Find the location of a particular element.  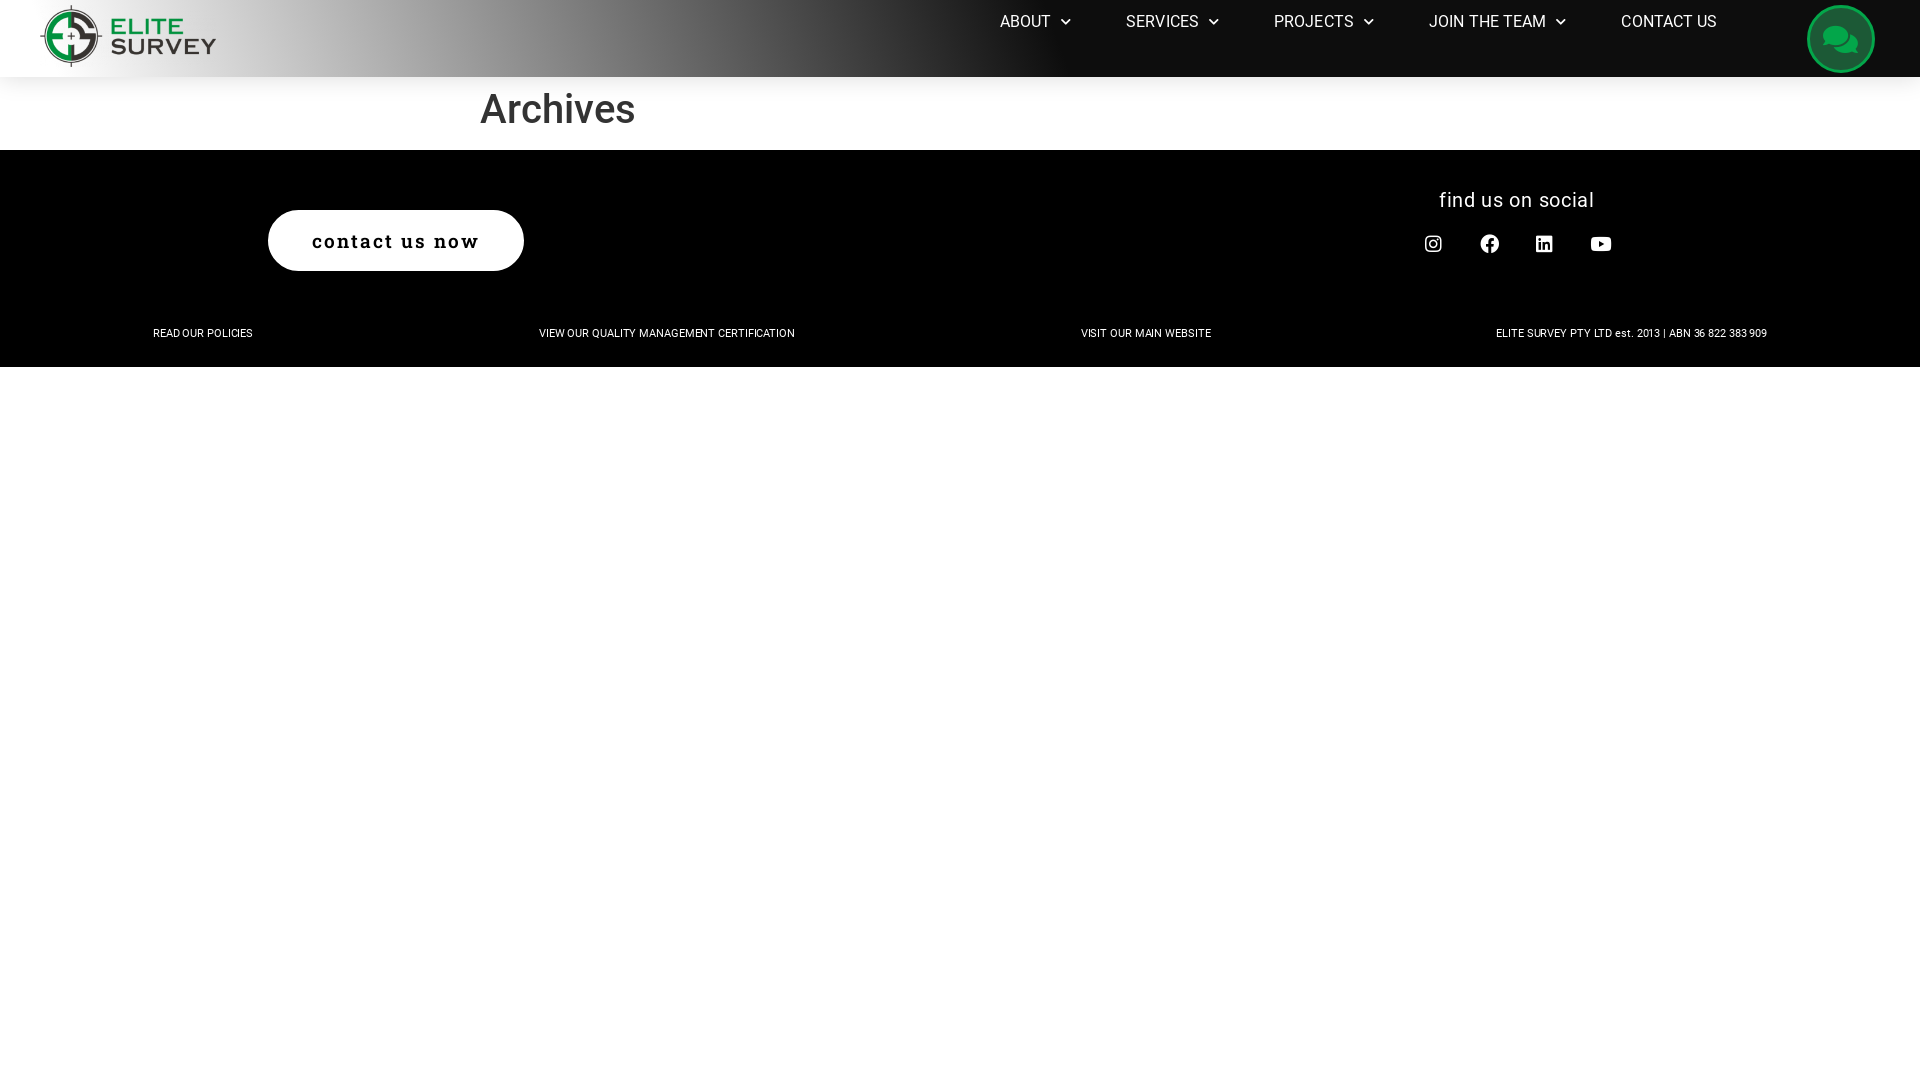

VIEW OUR QUALITY MANAGEMENT CERTIFICATION is located at coordinates (667, 334).